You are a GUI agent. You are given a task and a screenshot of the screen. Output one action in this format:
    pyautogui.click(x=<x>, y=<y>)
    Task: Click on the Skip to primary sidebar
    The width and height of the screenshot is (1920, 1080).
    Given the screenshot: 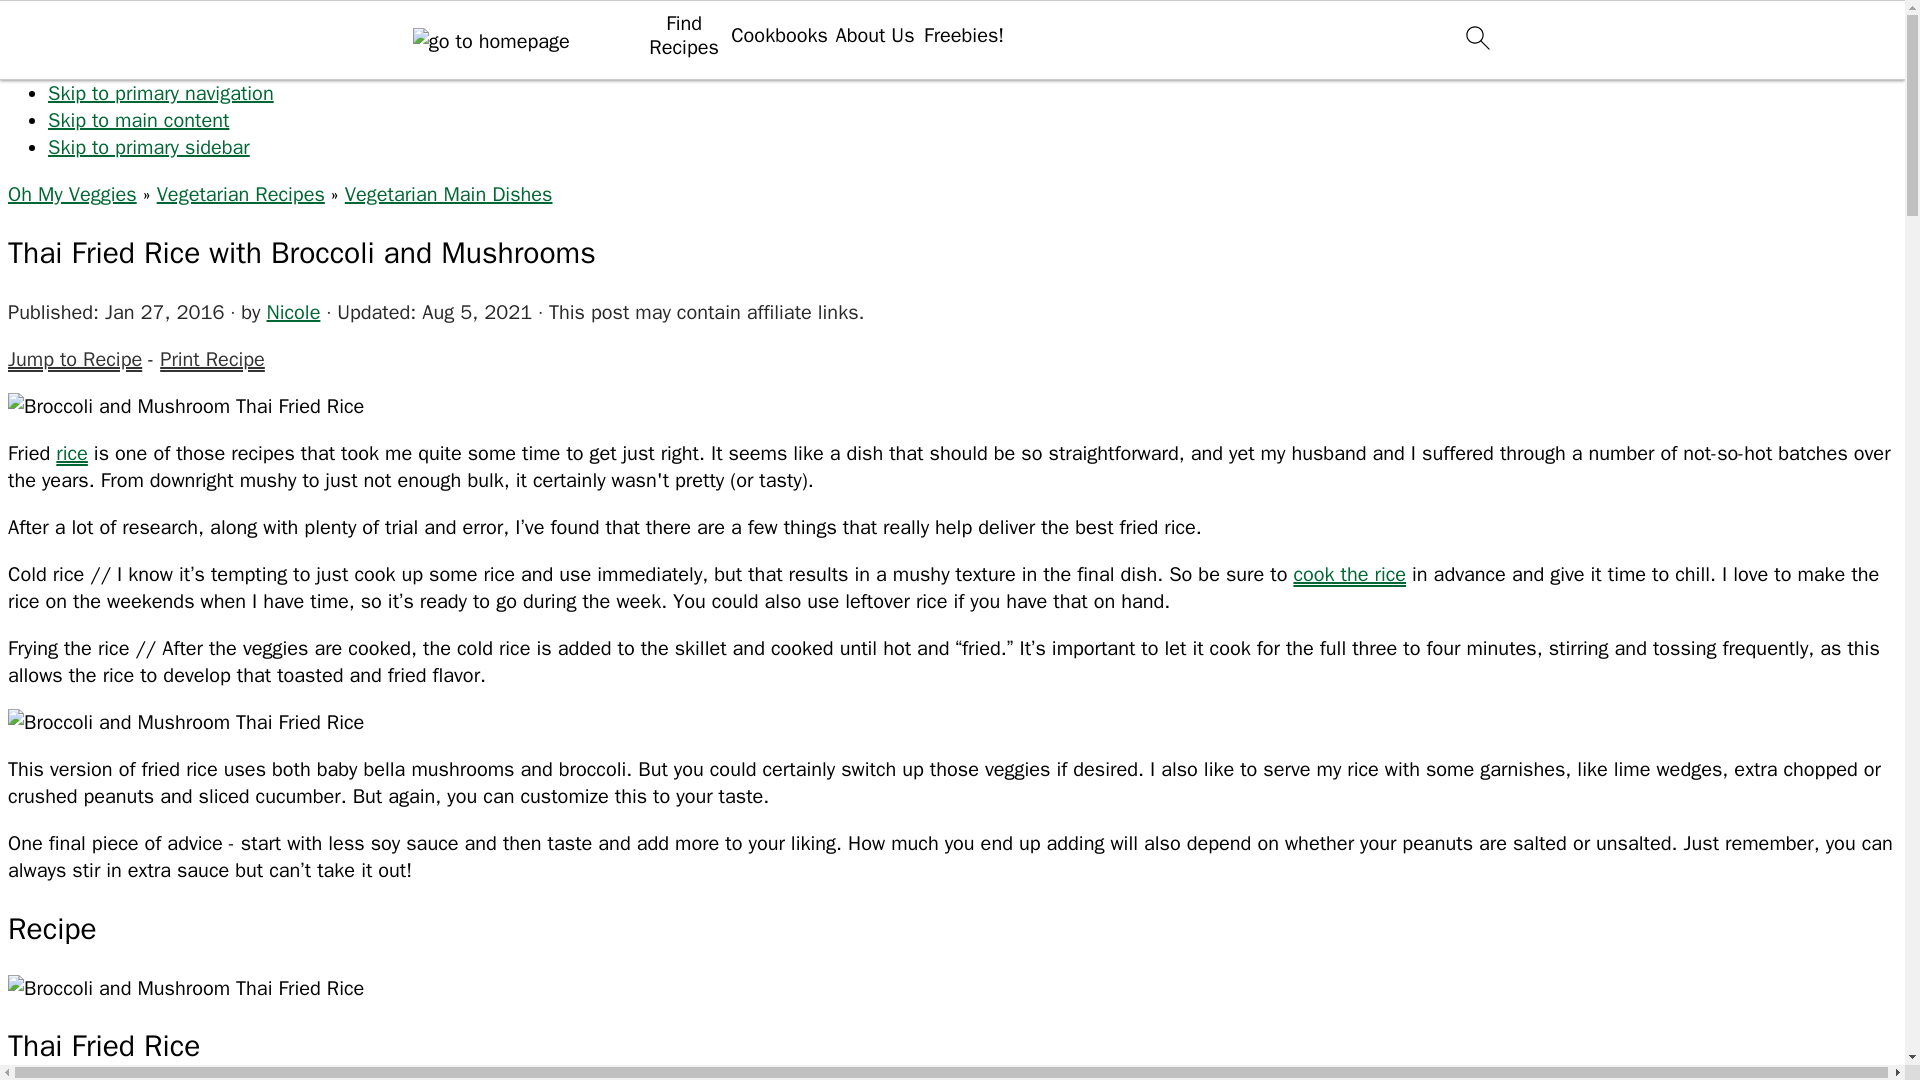 What is the action you would take?
    pyautogui.click(x=148, y=147)
    